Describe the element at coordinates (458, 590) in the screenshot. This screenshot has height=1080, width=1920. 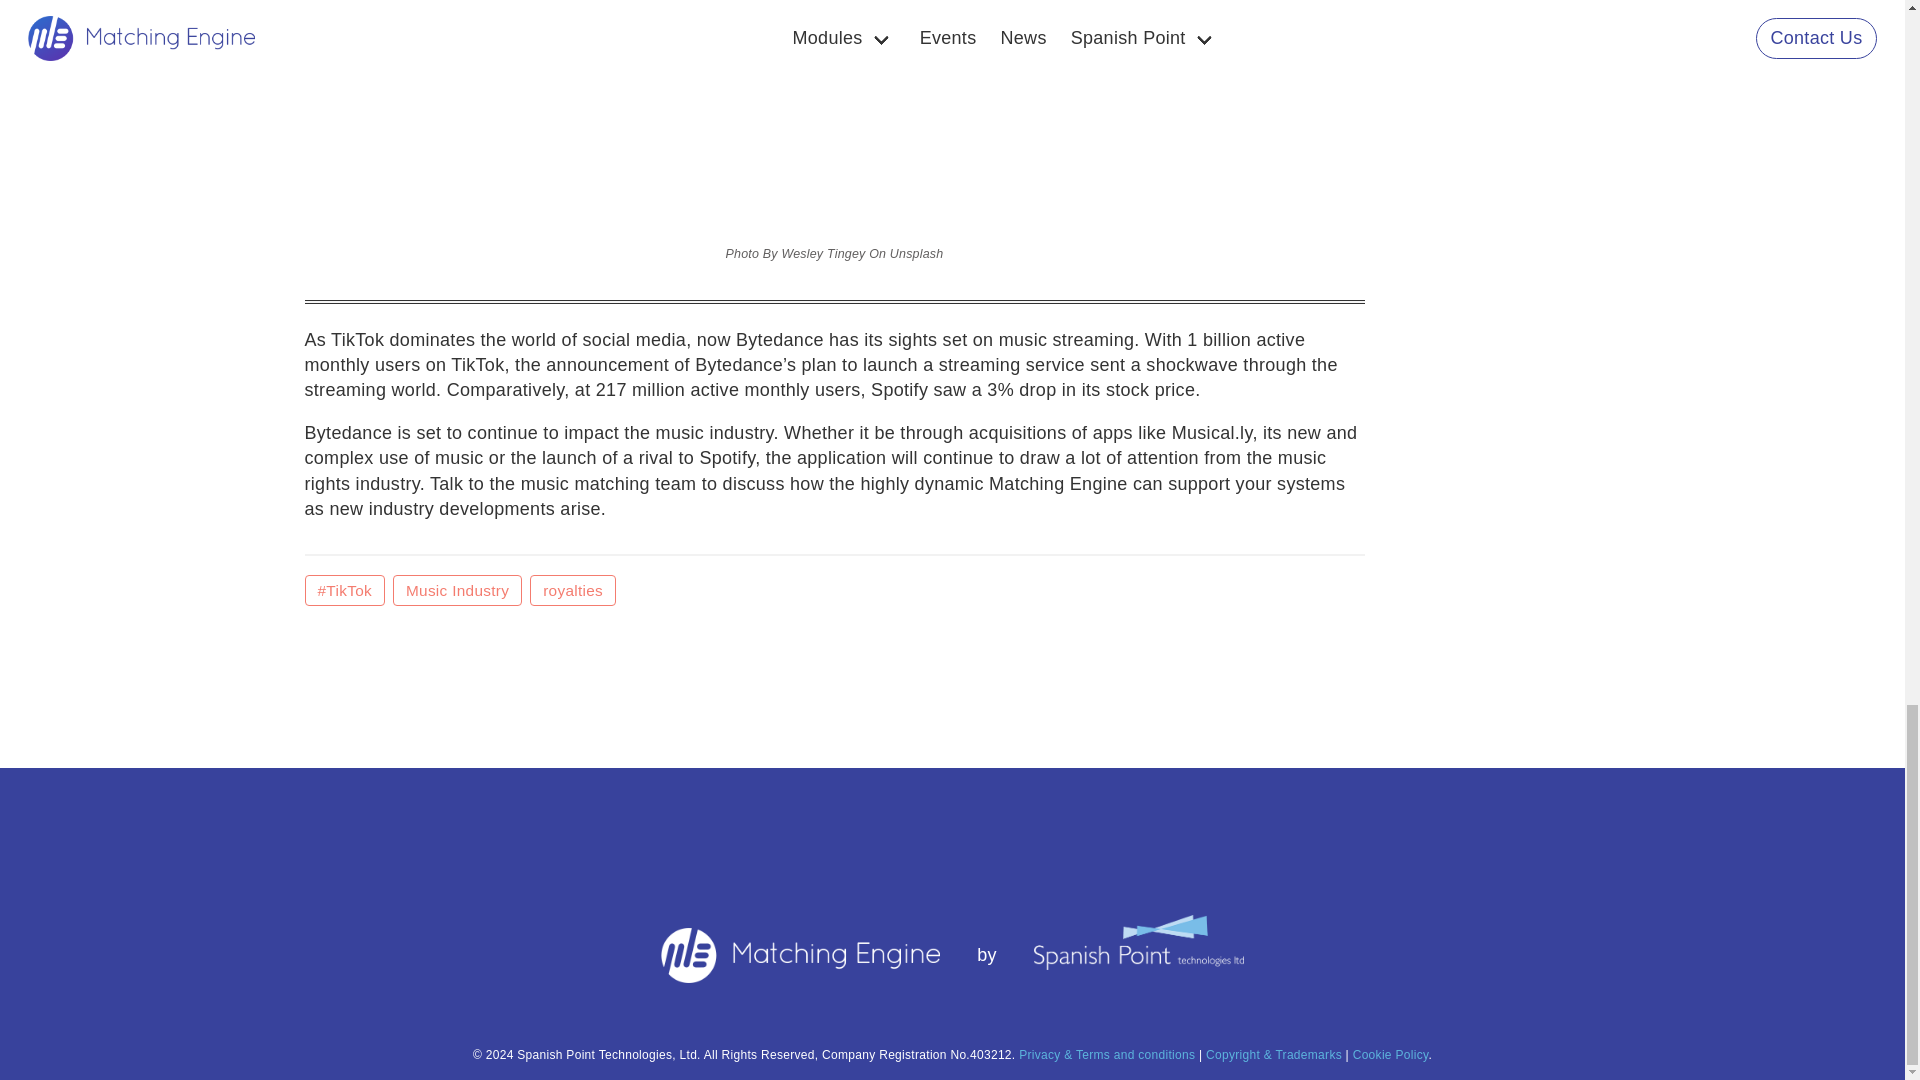
I see `Music Industry` at that location.